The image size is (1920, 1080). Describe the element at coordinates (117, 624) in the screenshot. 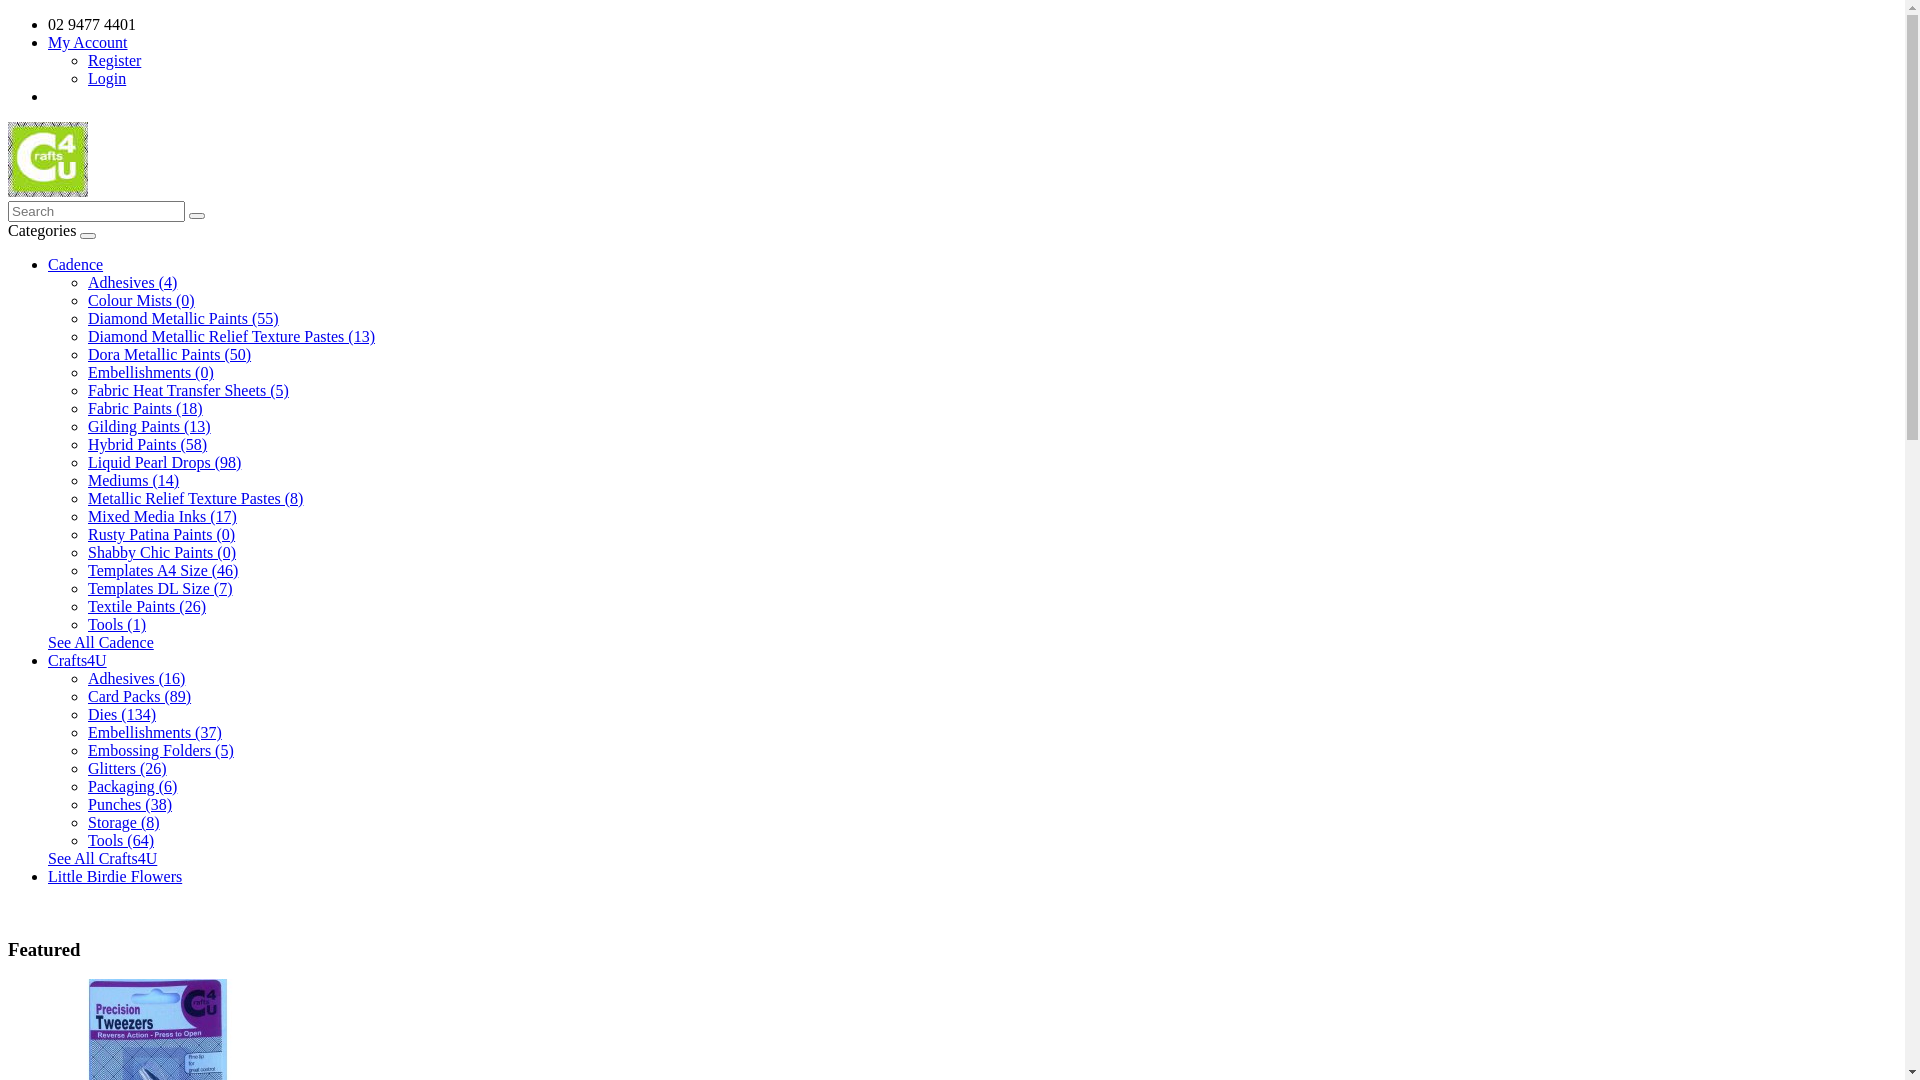

I see `Tools (1)` at that location.